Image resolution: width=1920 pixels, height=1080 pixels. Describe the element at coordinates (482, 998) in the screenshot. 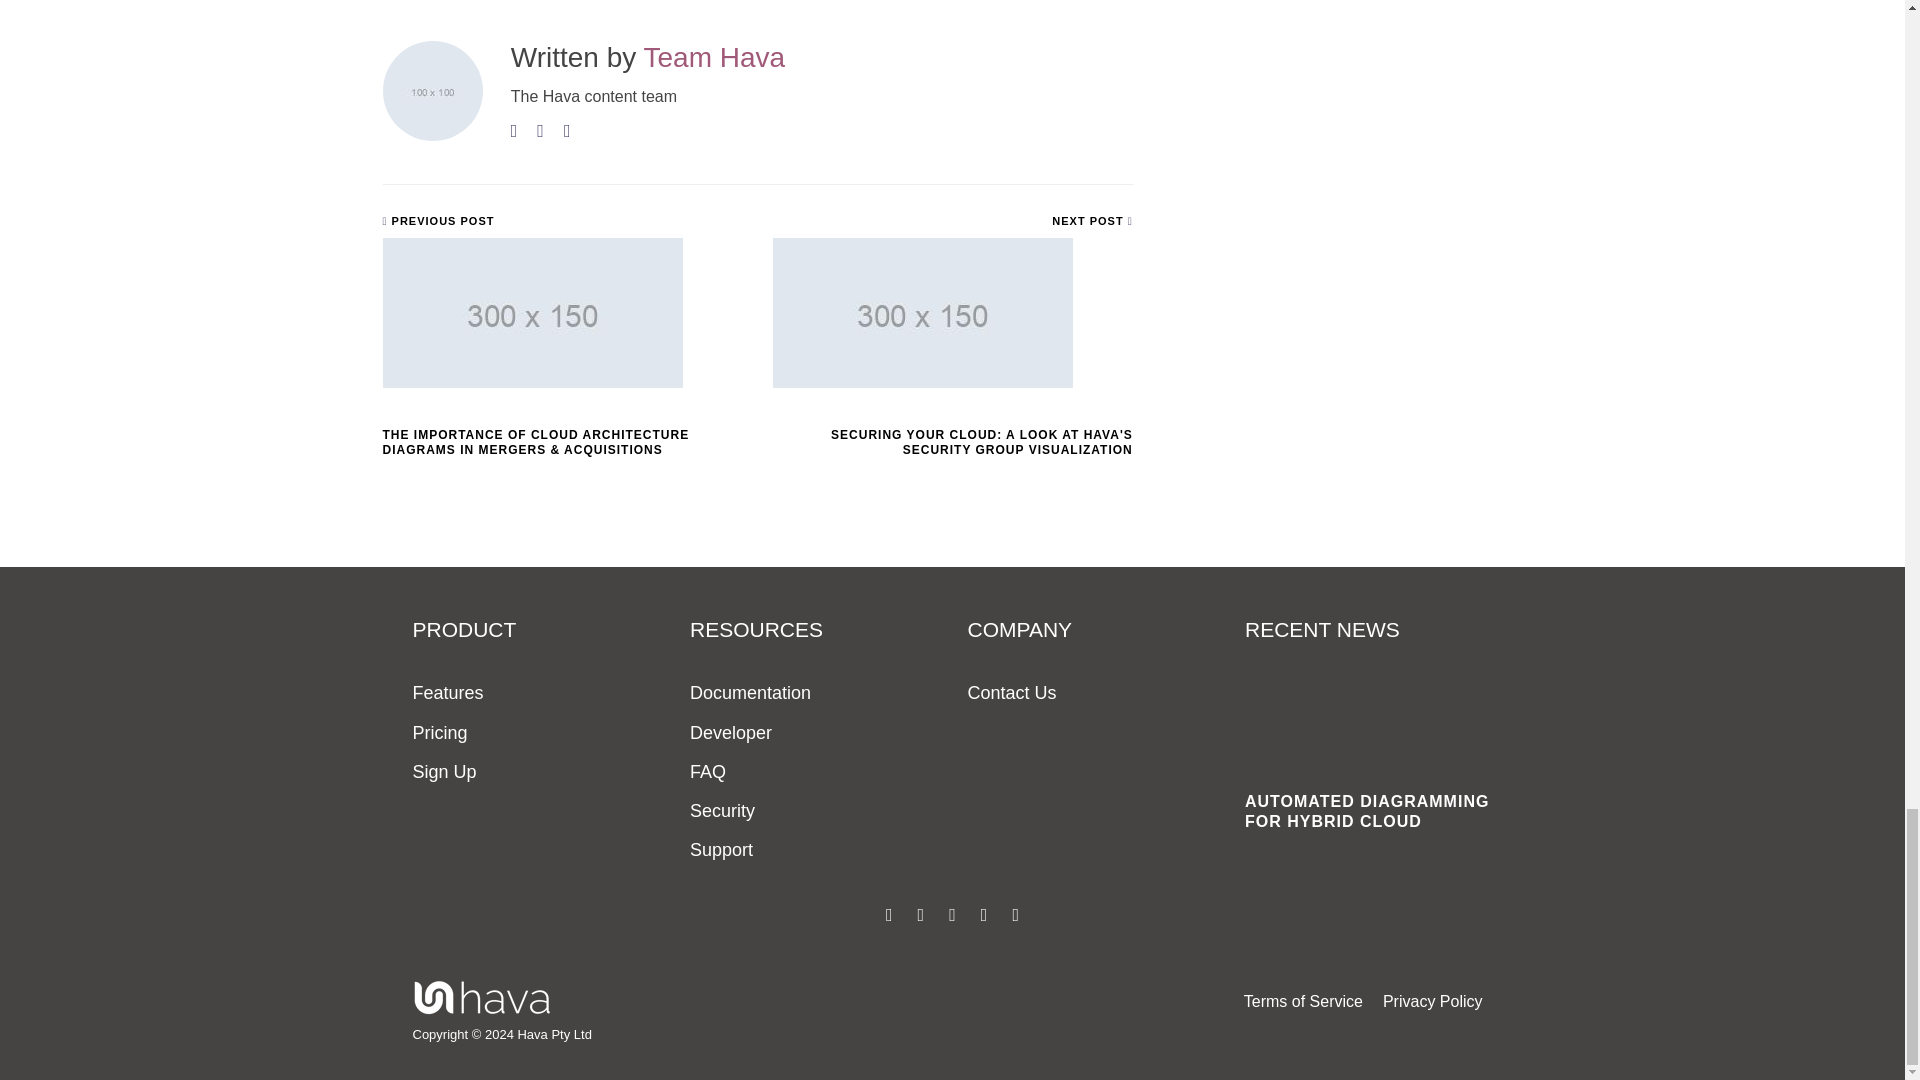

I see `Hava Logo` at that location.